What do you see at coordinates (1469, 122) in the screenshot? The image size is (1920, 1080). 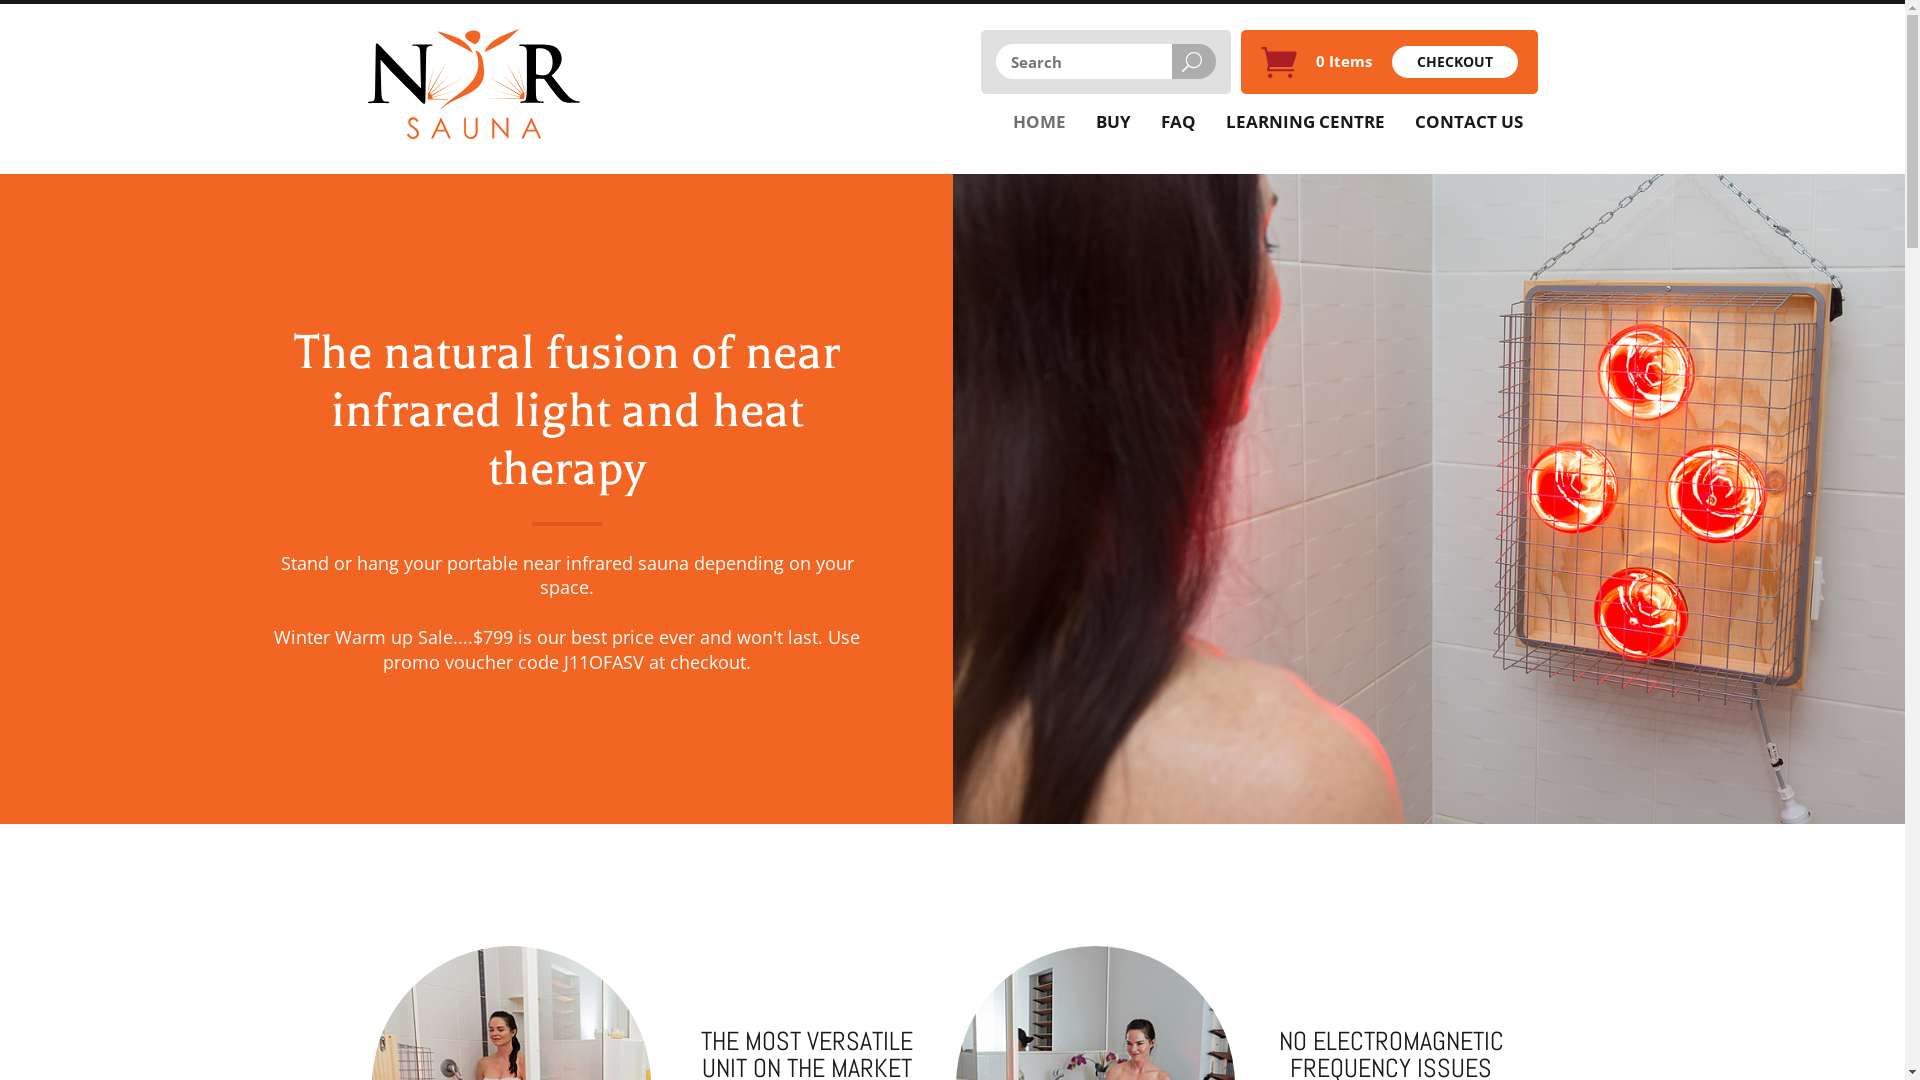 I see `CONTACT US` at bounding box center [1469, 122].